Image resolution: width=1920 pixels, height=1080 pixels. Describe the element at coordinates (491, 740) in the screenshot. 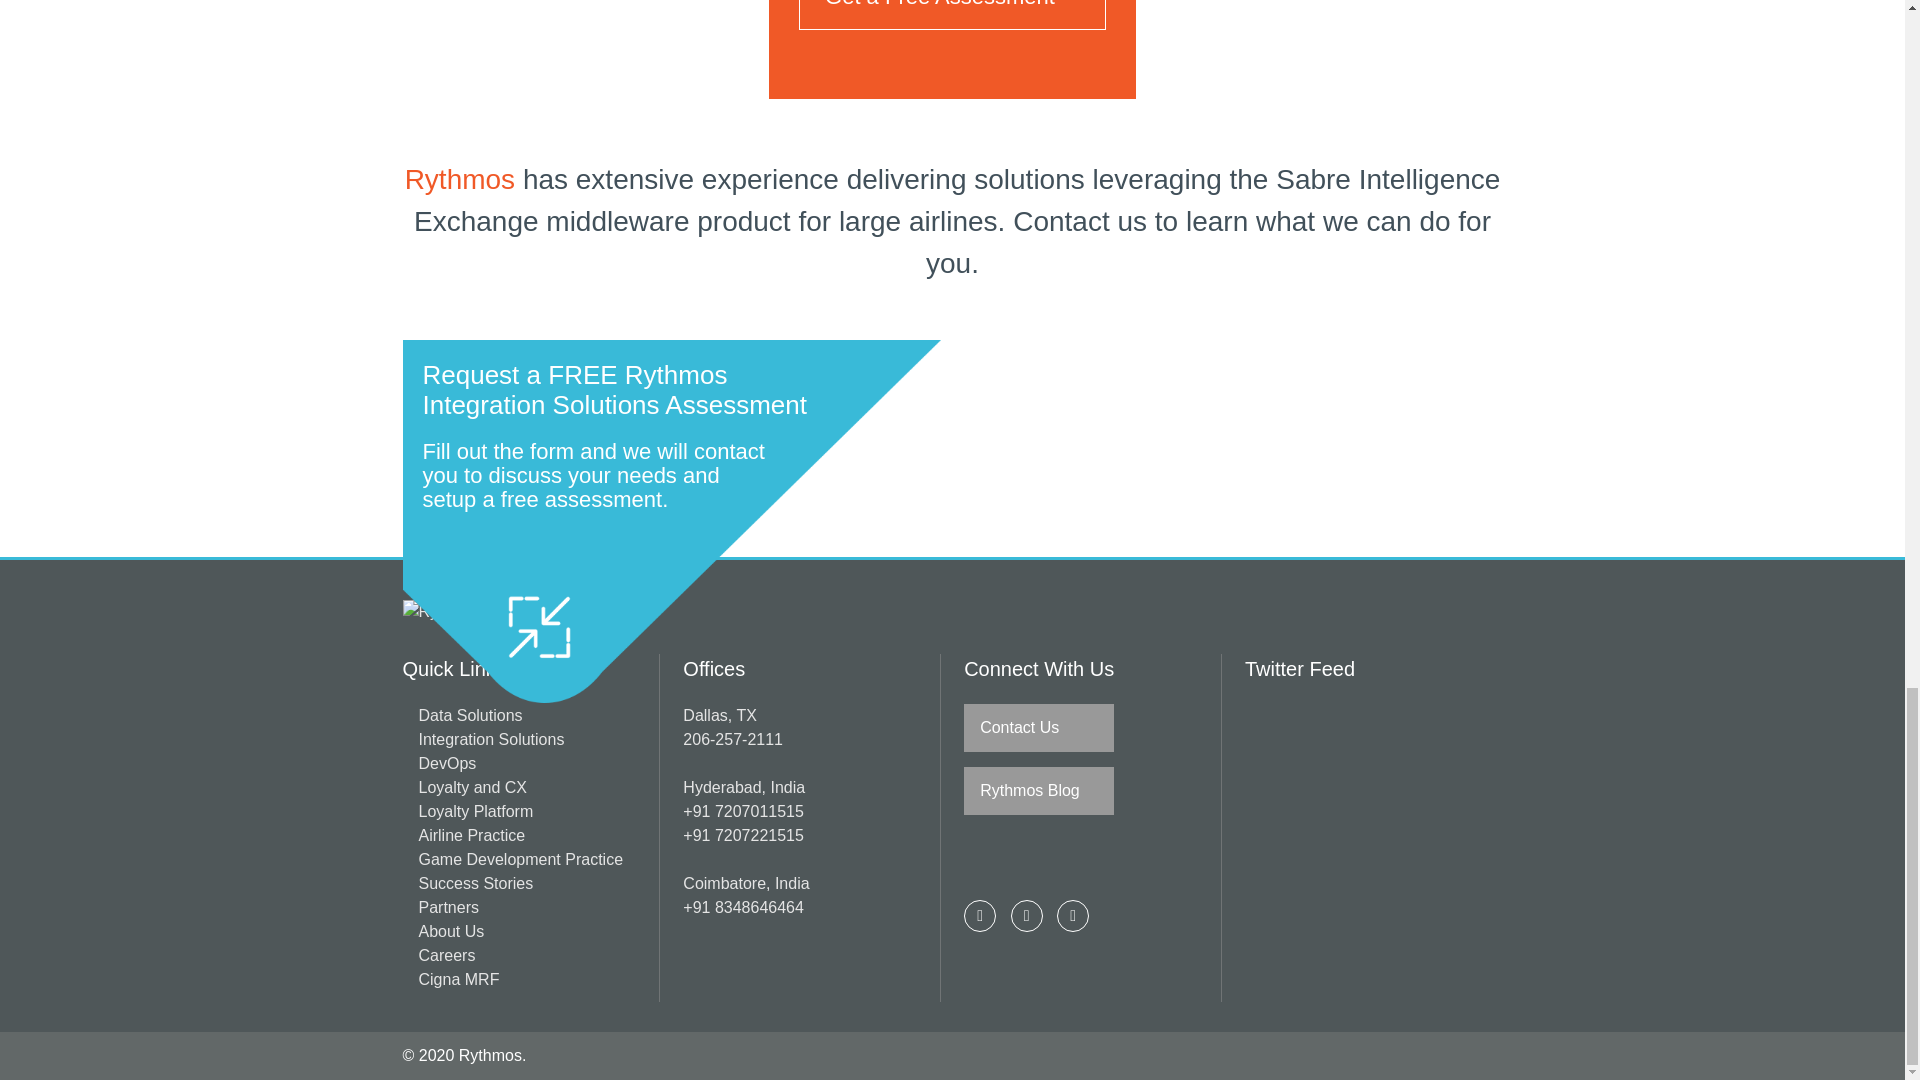

I see `Integration Solutions` at that location.